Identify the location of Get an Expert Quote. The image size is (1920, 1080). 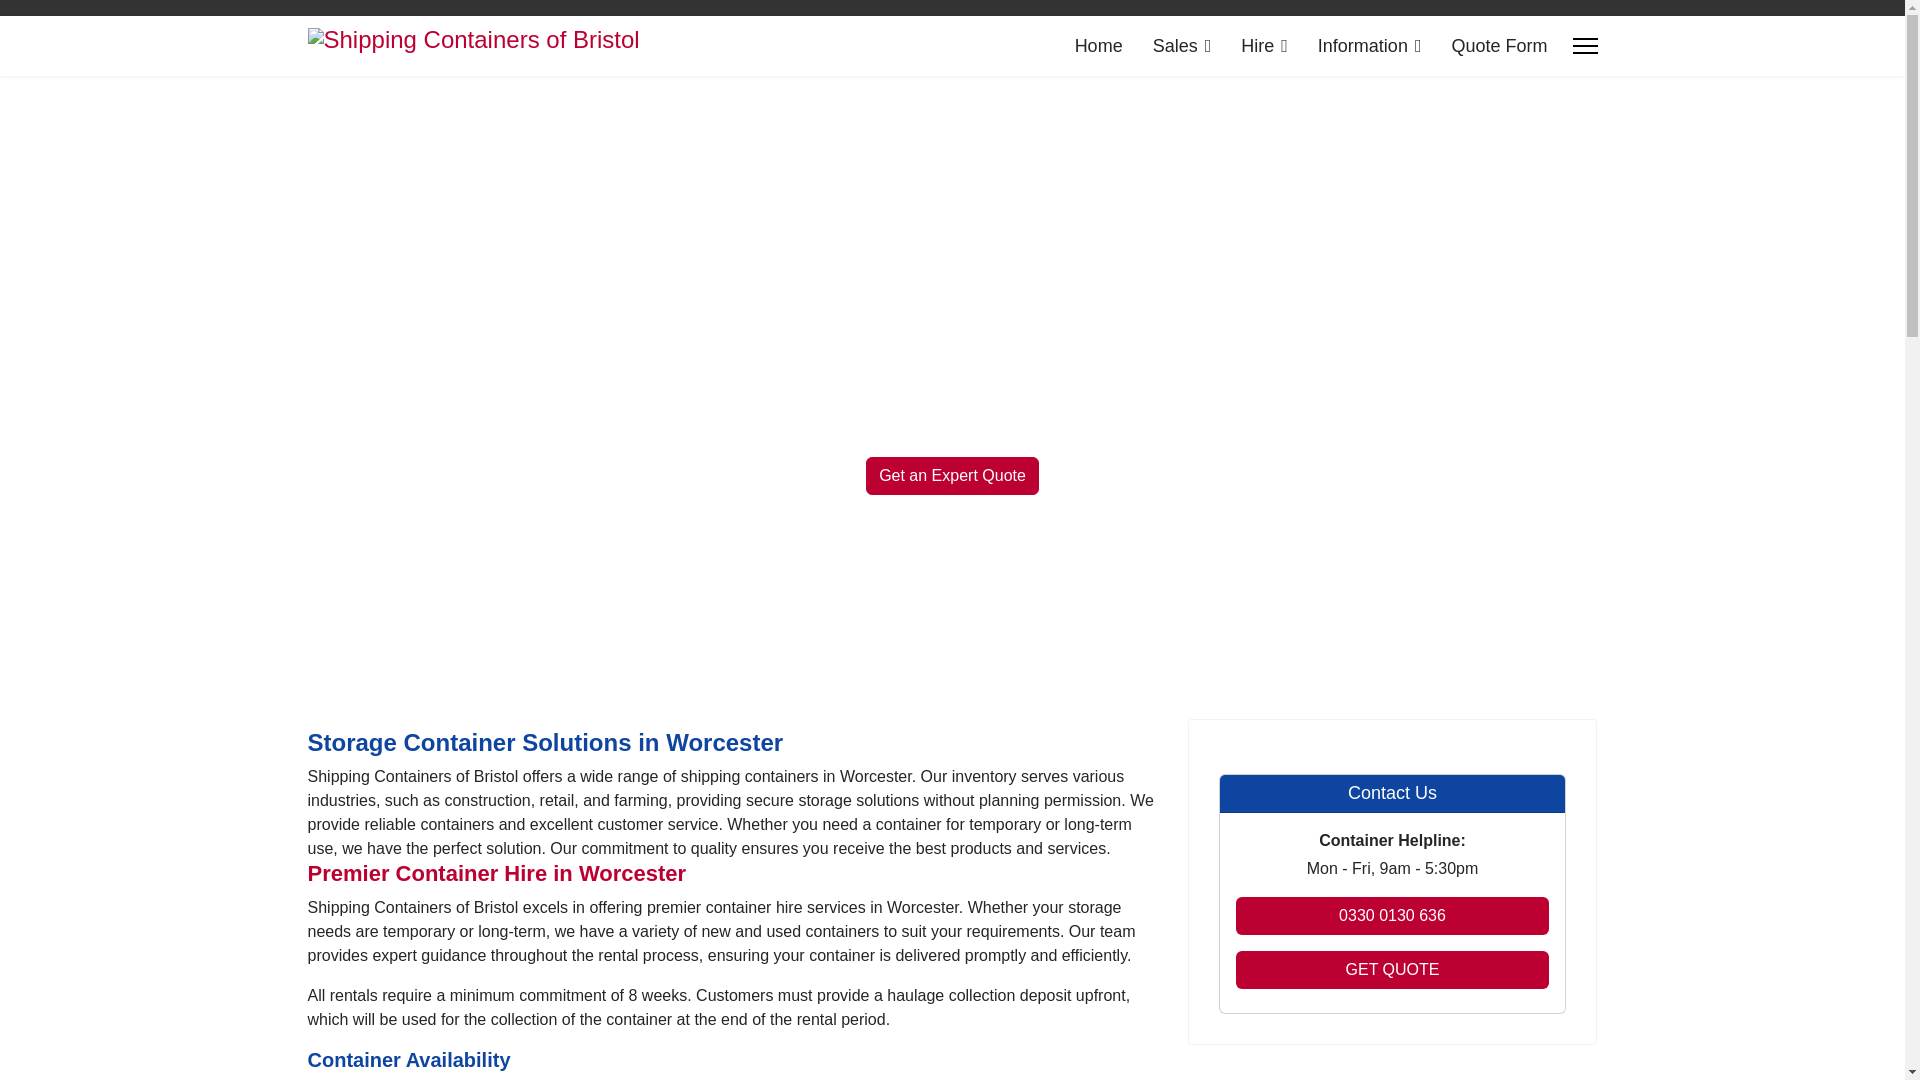
(952, 475).